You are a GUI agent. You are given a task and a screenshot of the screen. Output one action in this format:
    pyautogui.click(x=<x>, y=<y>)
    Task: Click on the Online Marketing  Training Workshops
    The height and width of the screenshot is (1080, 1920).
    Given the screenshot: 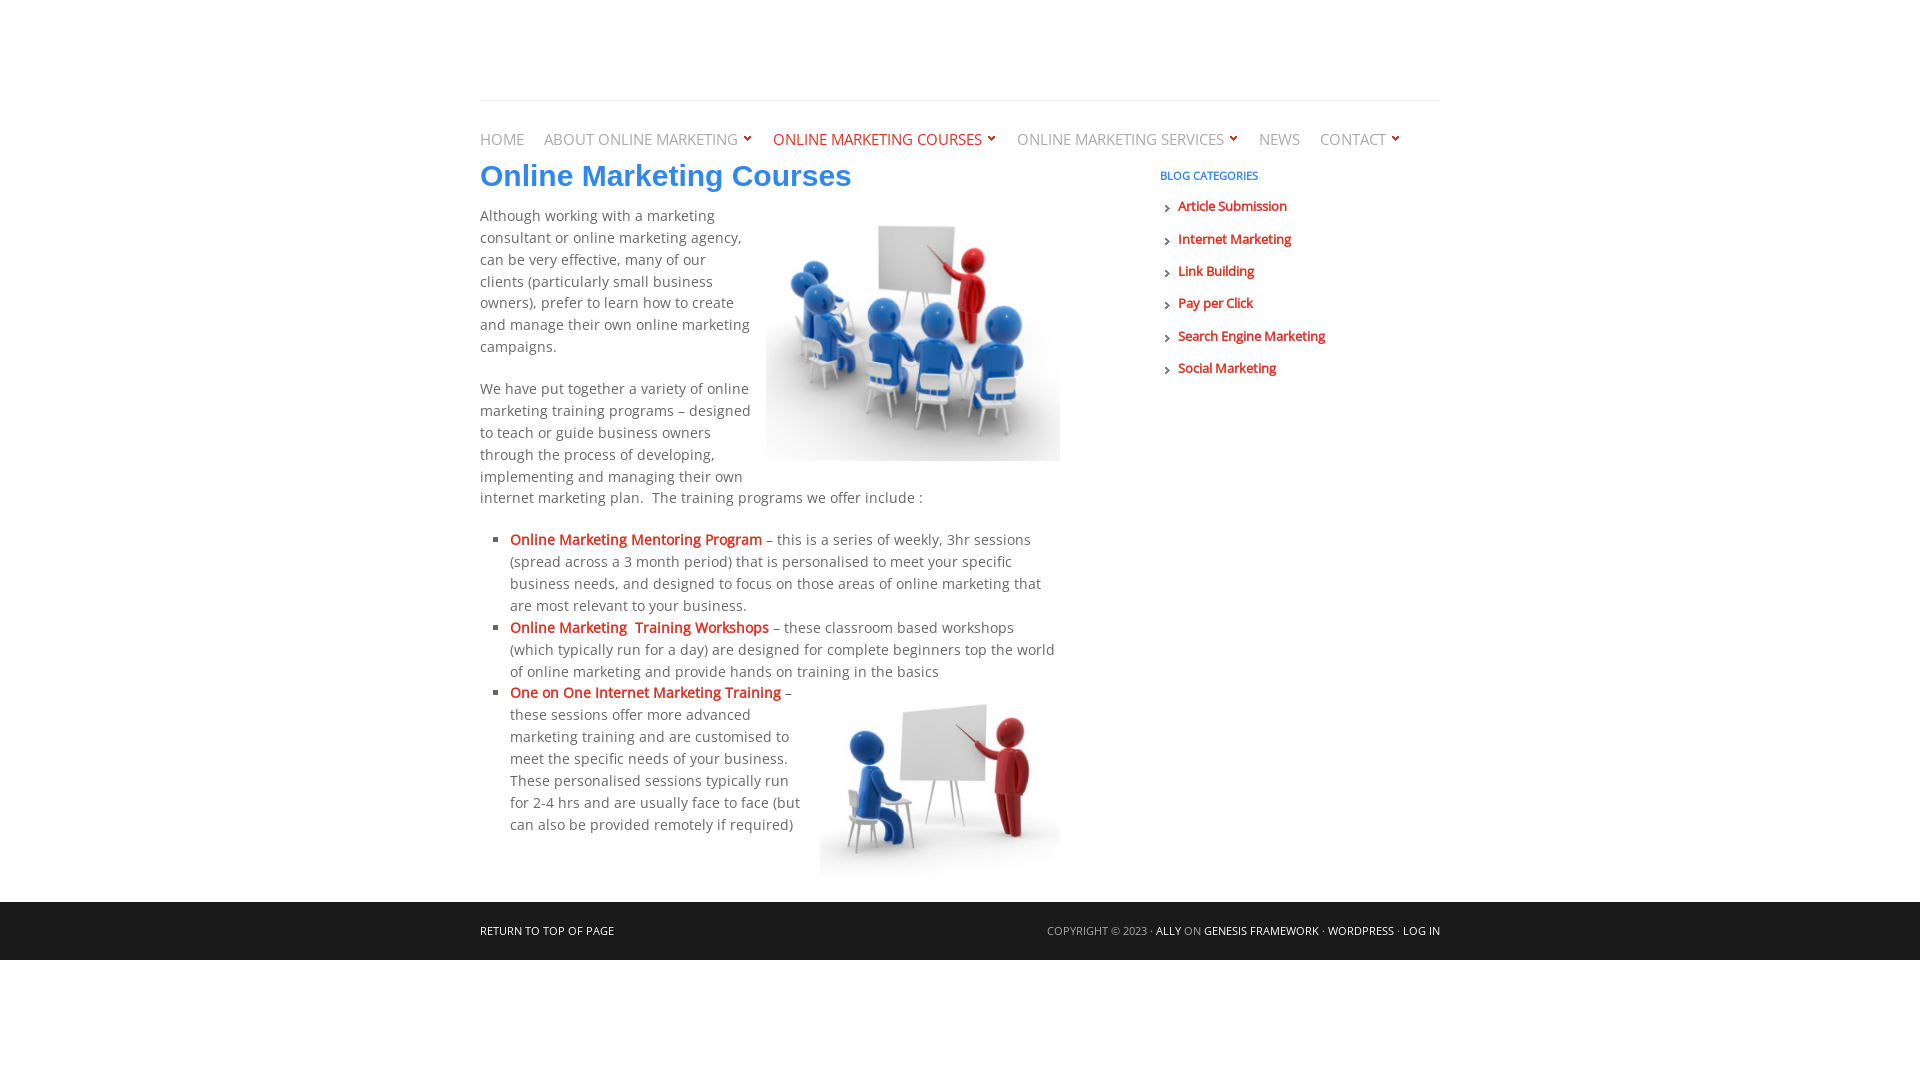 What is the action you would take?
    pyautogui.click(x=640, y=628)
    